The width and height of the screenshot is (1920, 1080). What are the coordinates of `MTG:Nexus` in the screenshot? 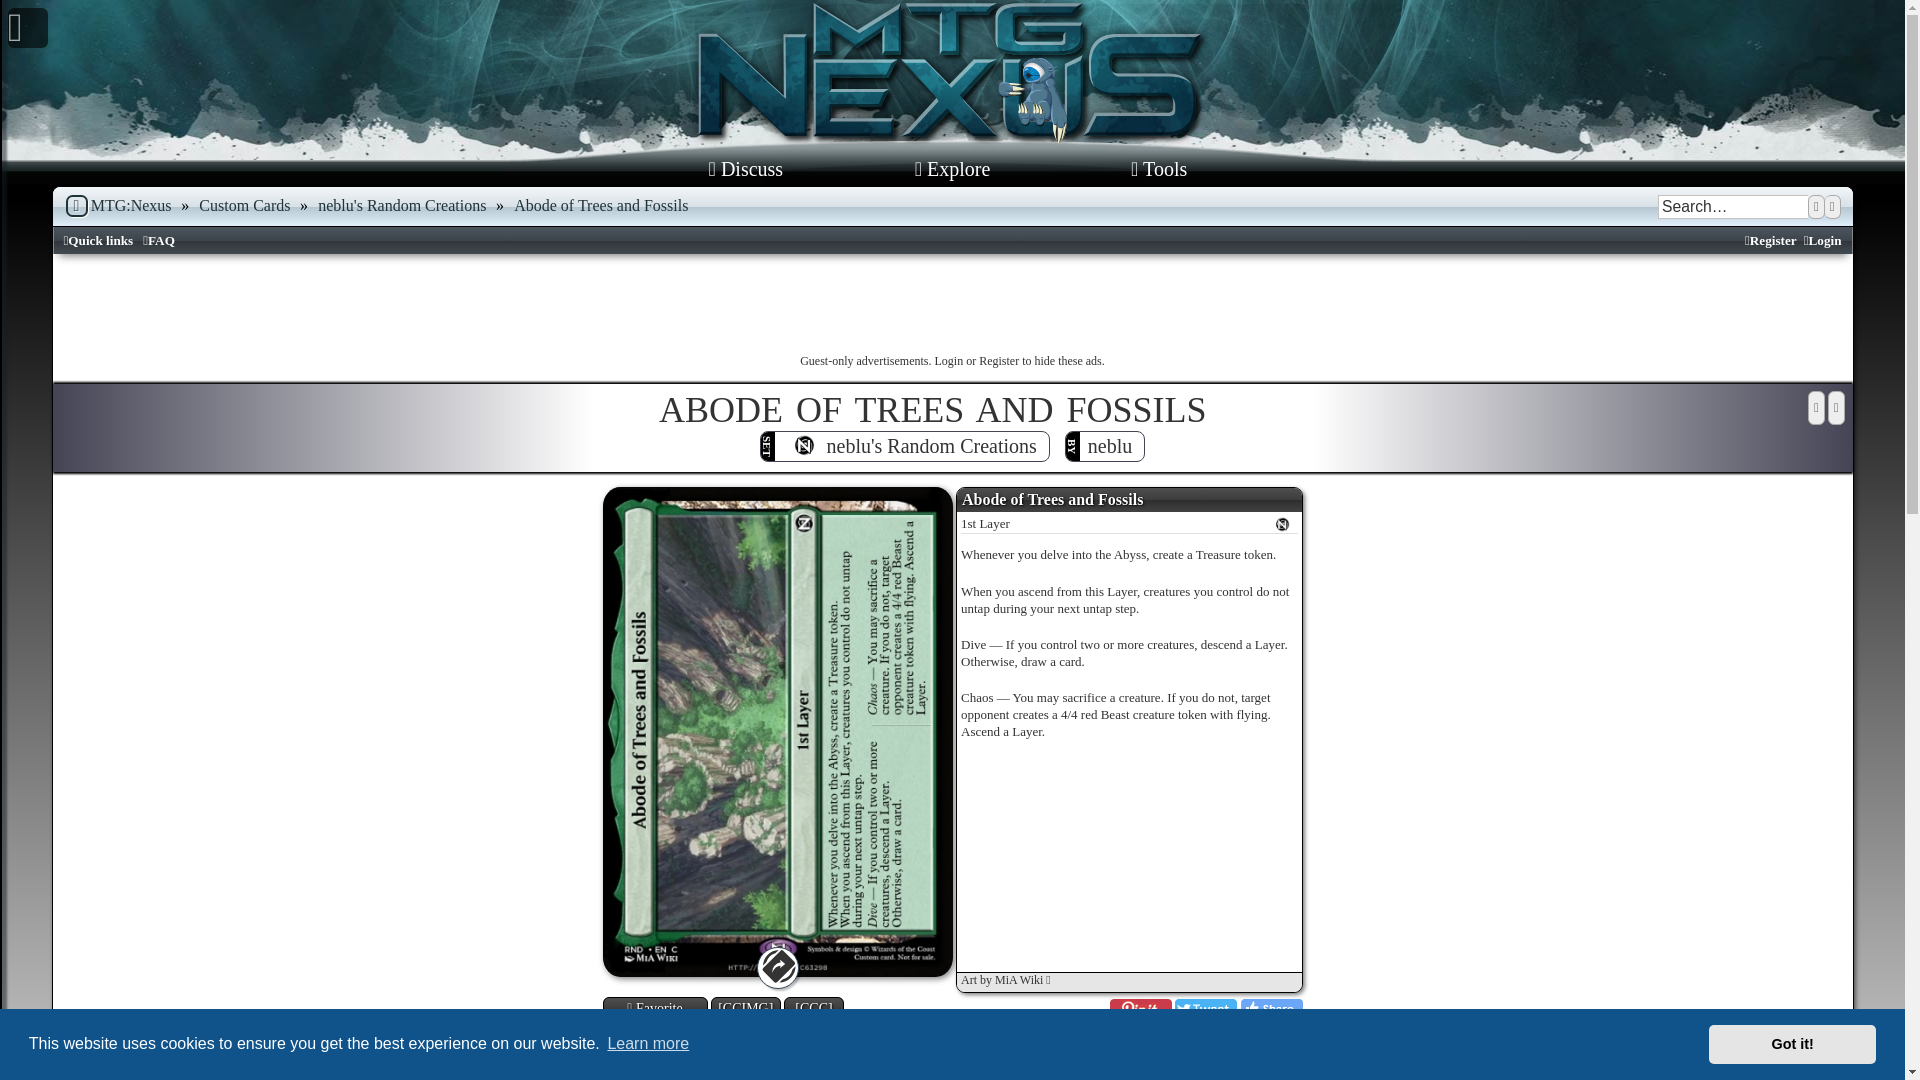 It's located at (118, 206).